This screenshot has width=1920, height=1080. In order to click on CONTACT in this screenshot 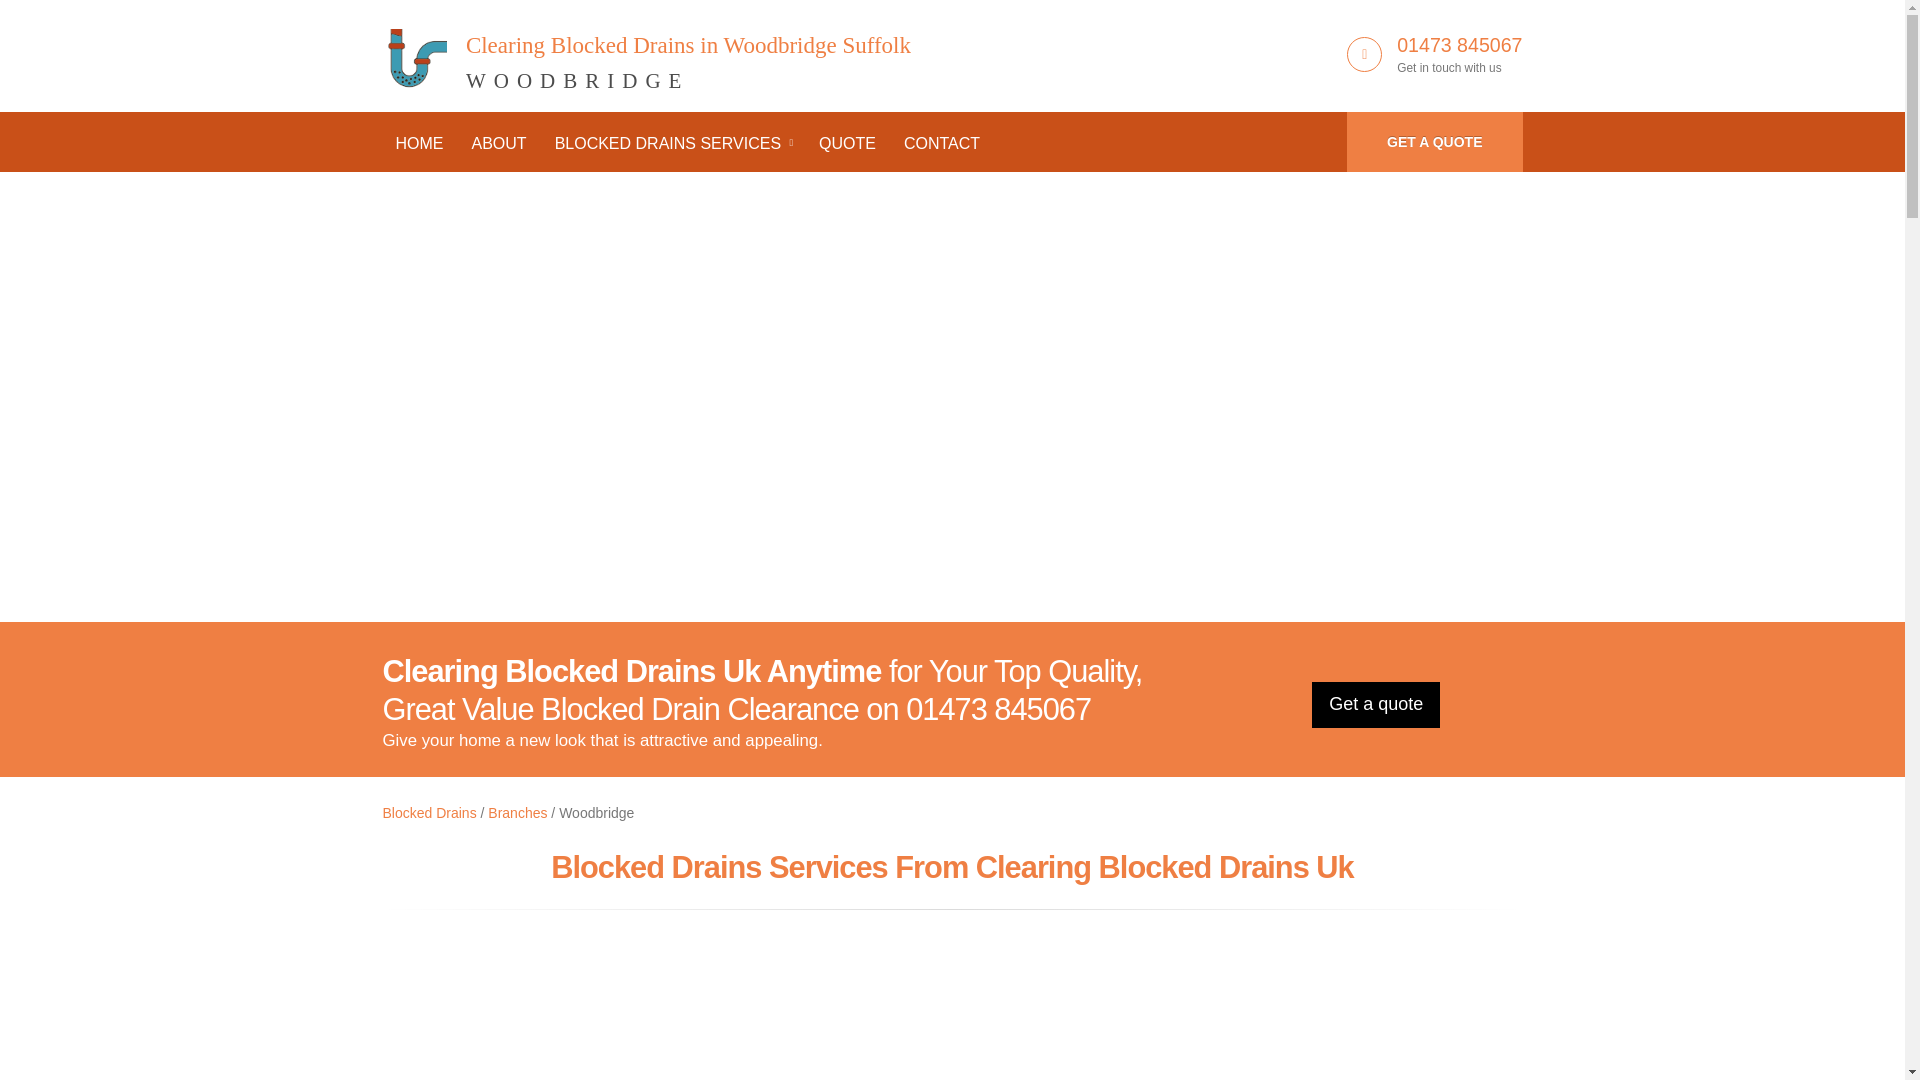, I will do `click(1434, 142)`.